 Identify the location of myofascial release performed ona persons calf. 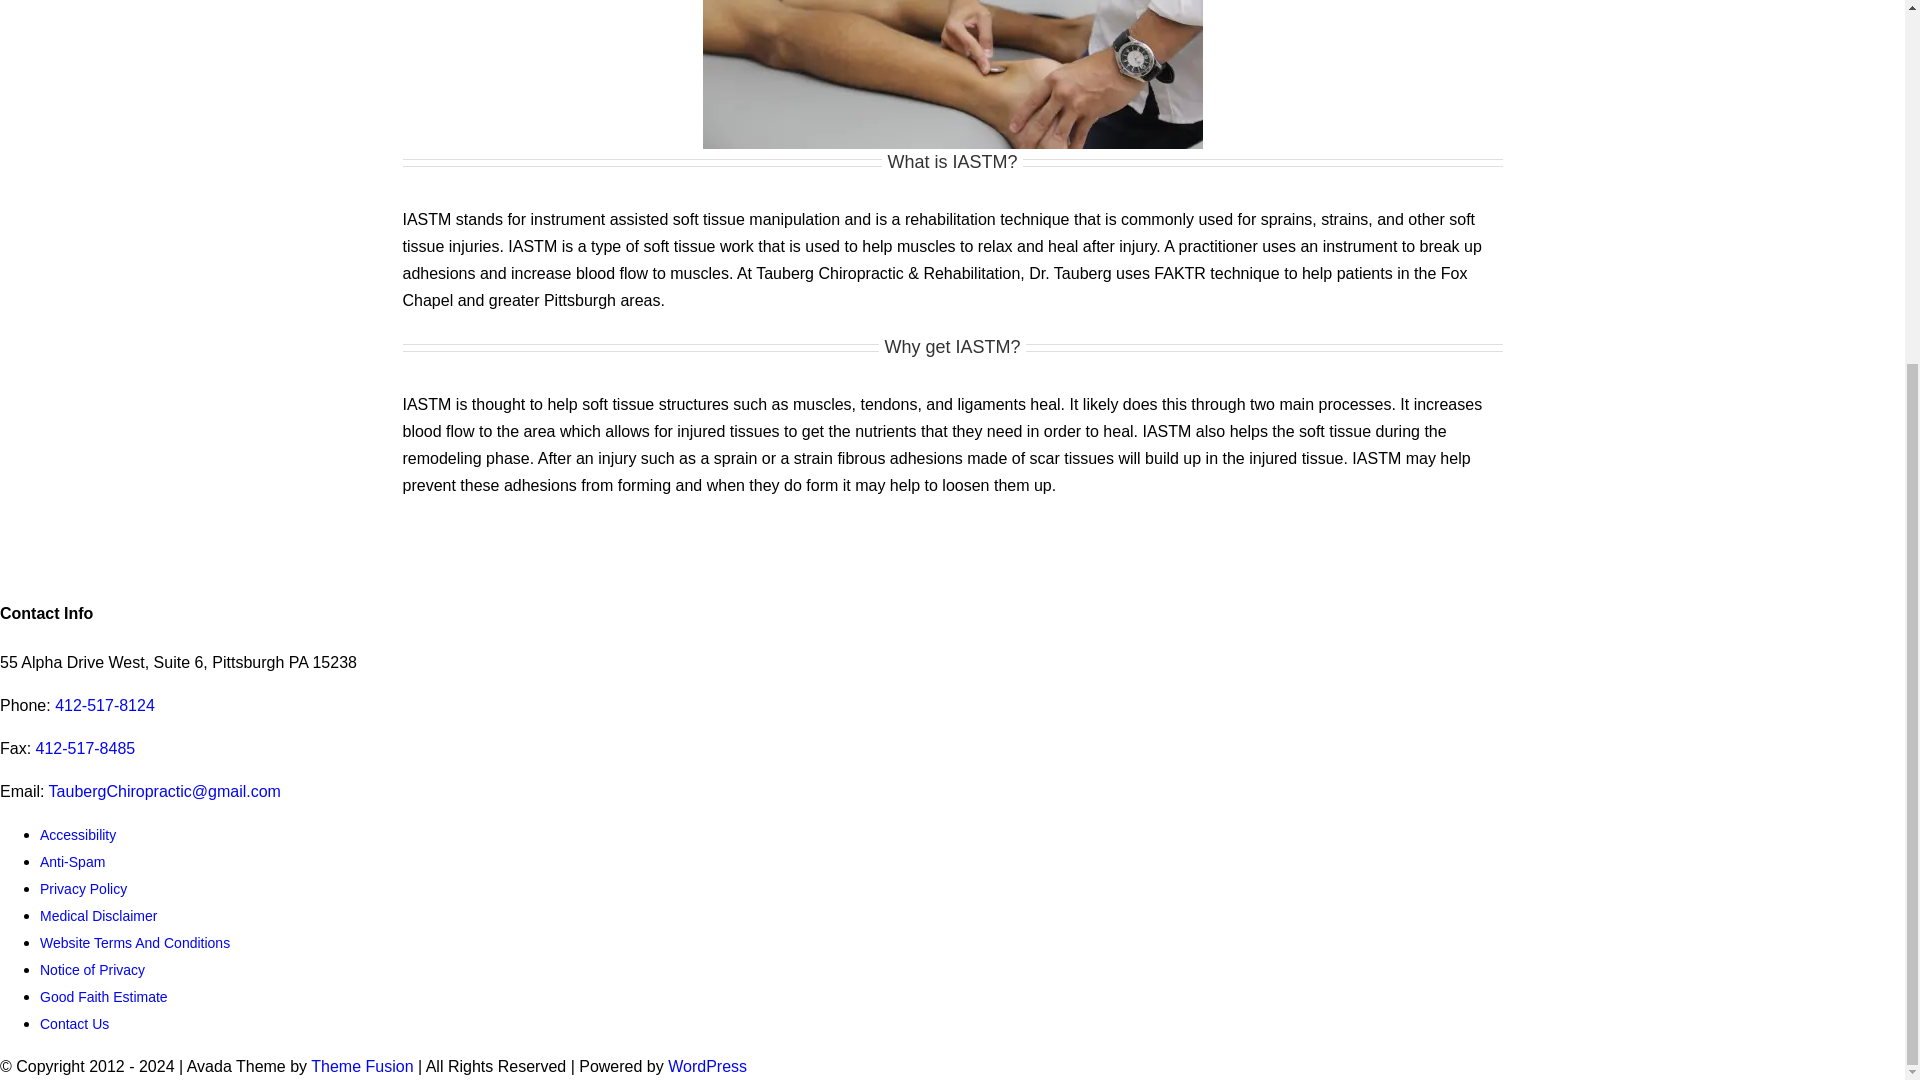
(952, 74).